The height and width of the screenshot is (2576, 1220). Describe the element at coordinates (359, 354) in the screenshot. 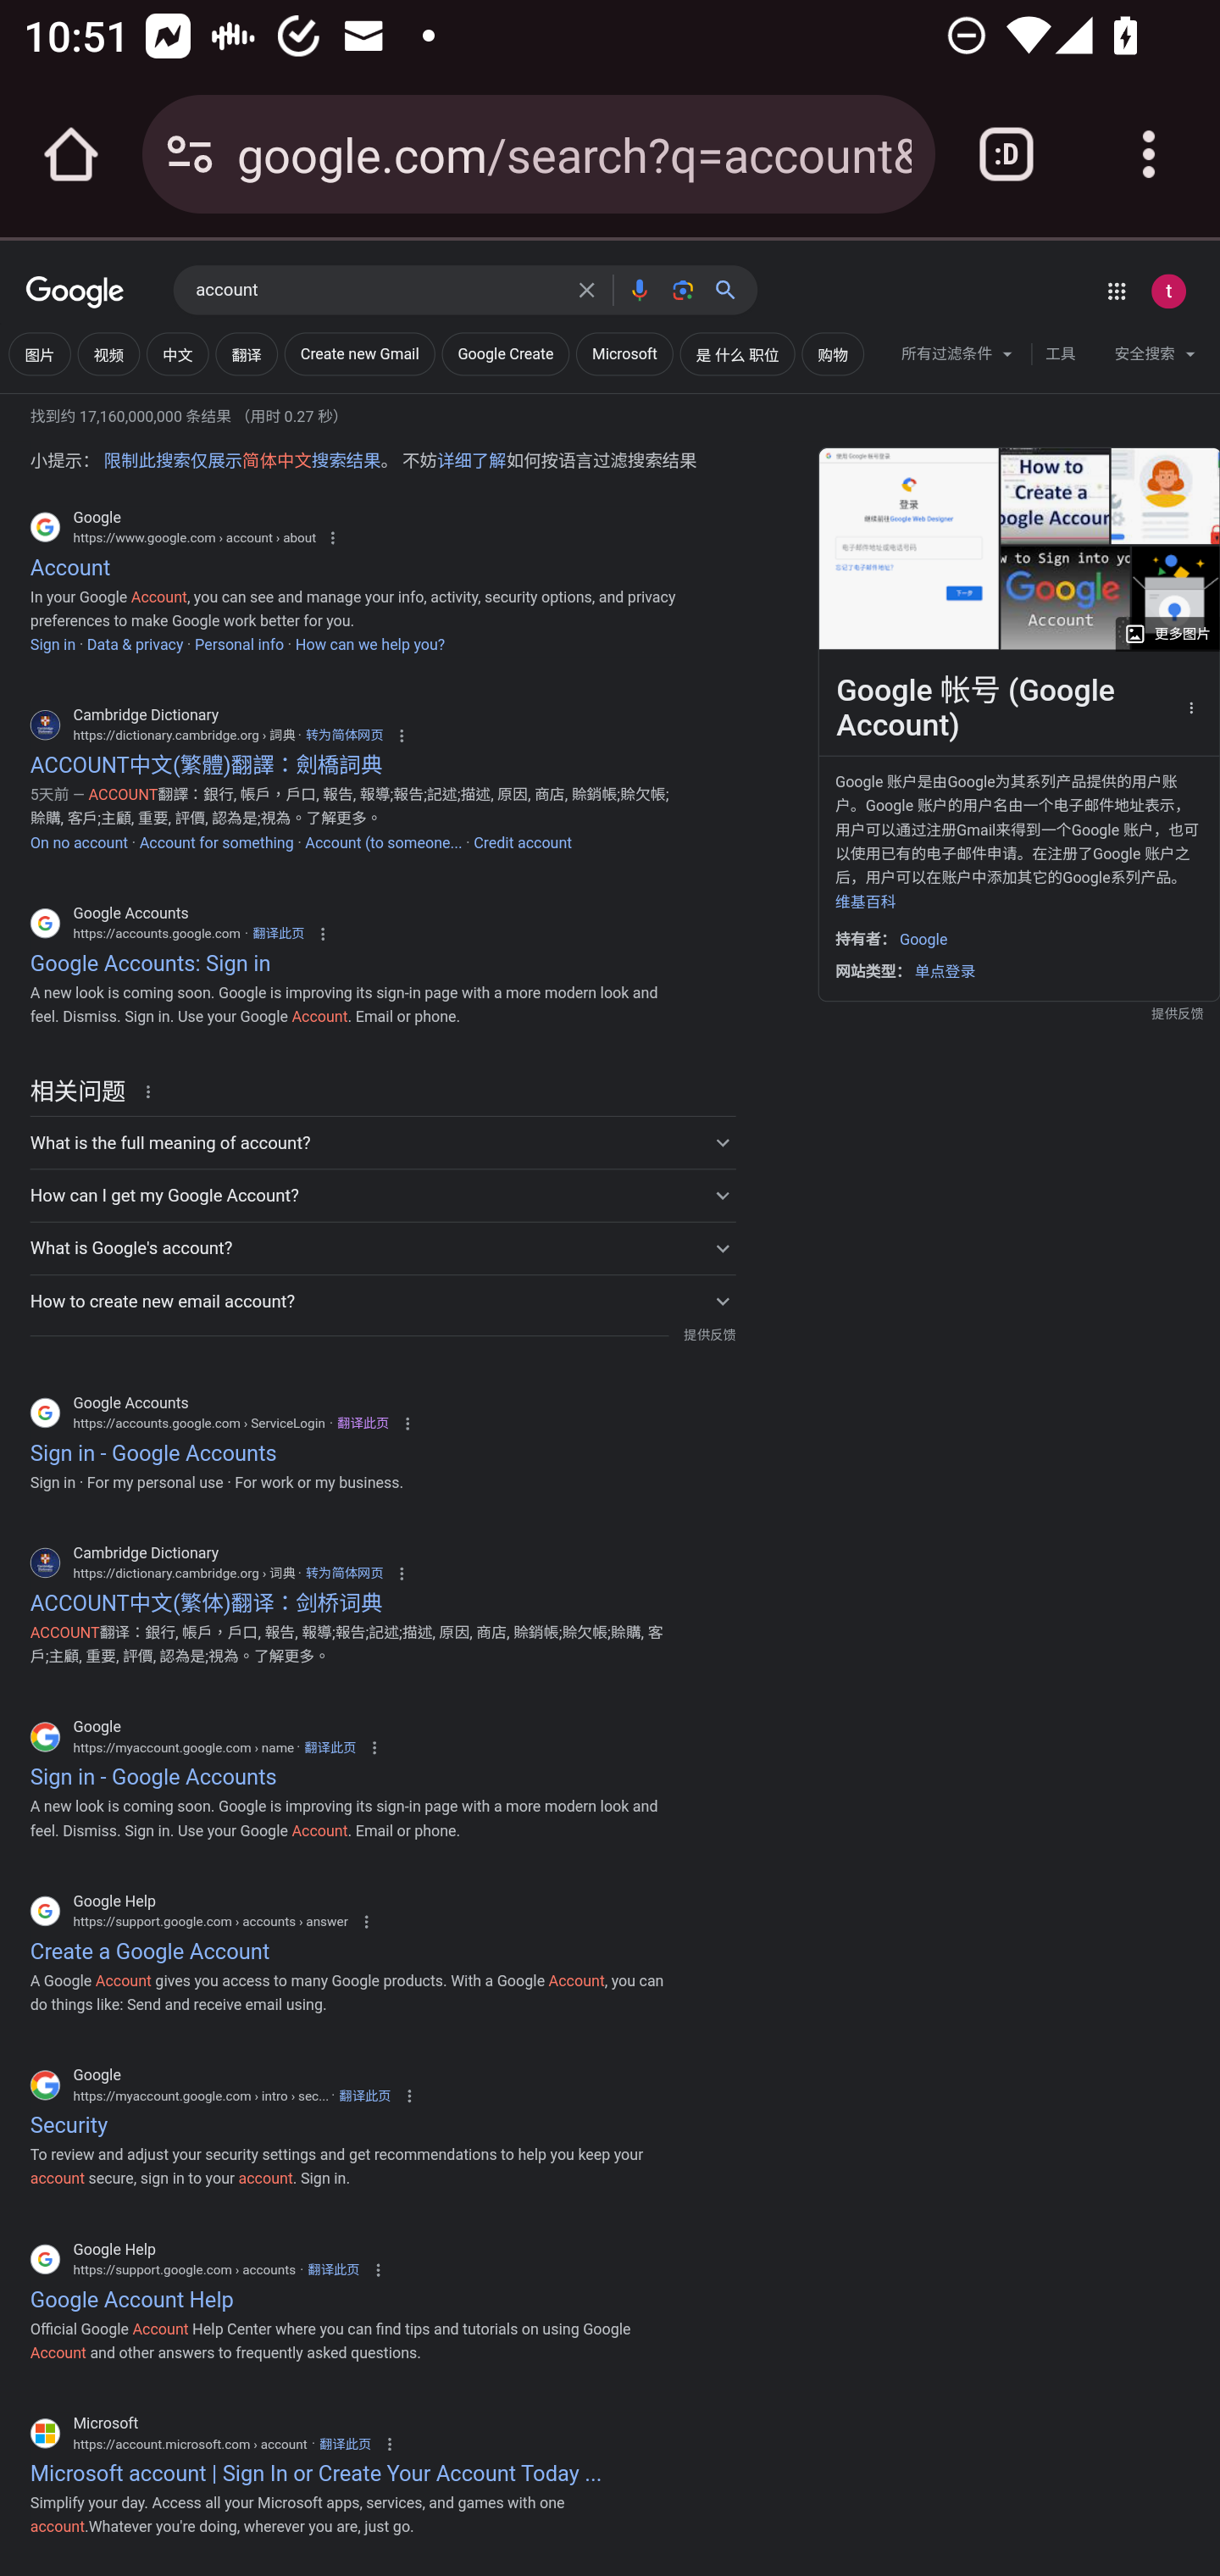

I see `添加“Create new Gmail” Create new Gmail` at that location.